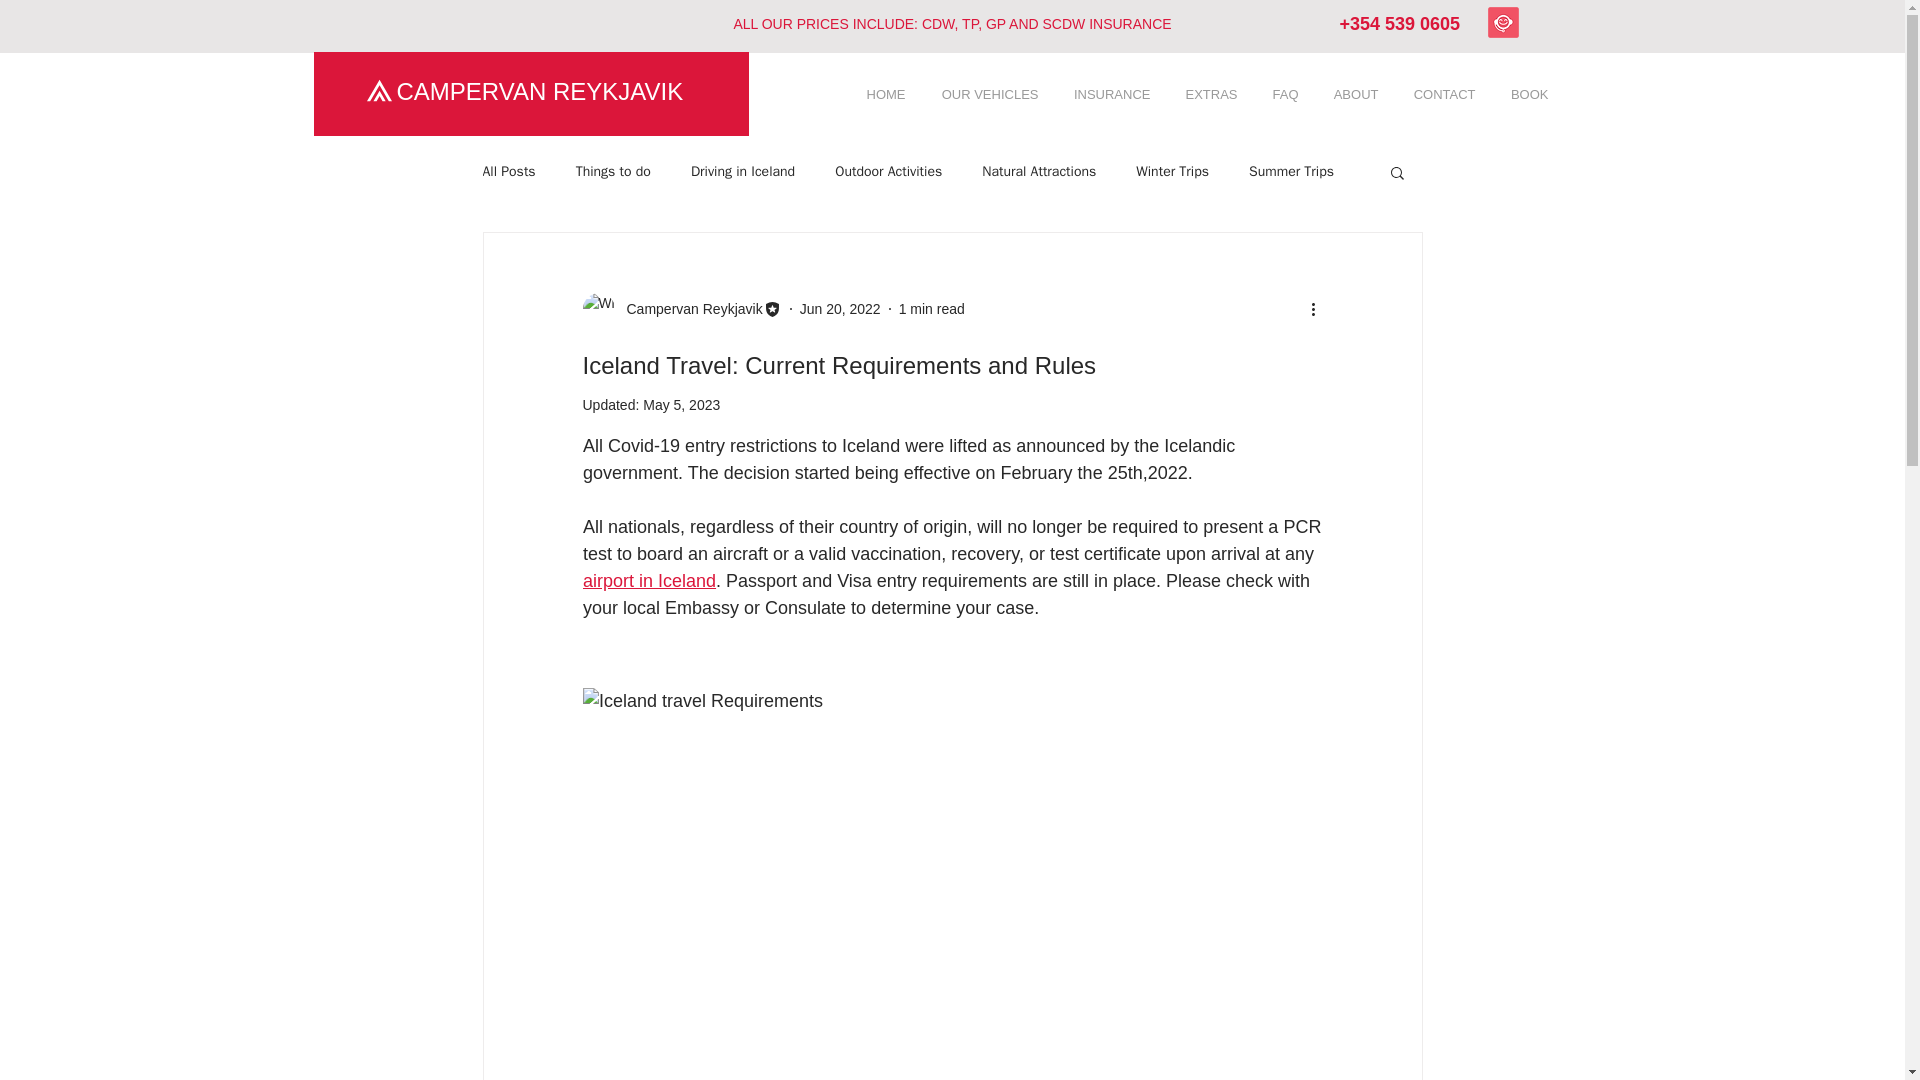 This screenshot has width=1920, height=1080. Describe the element at coordinates (613, 172) in the screenshot. I see `Things to do` at that location.